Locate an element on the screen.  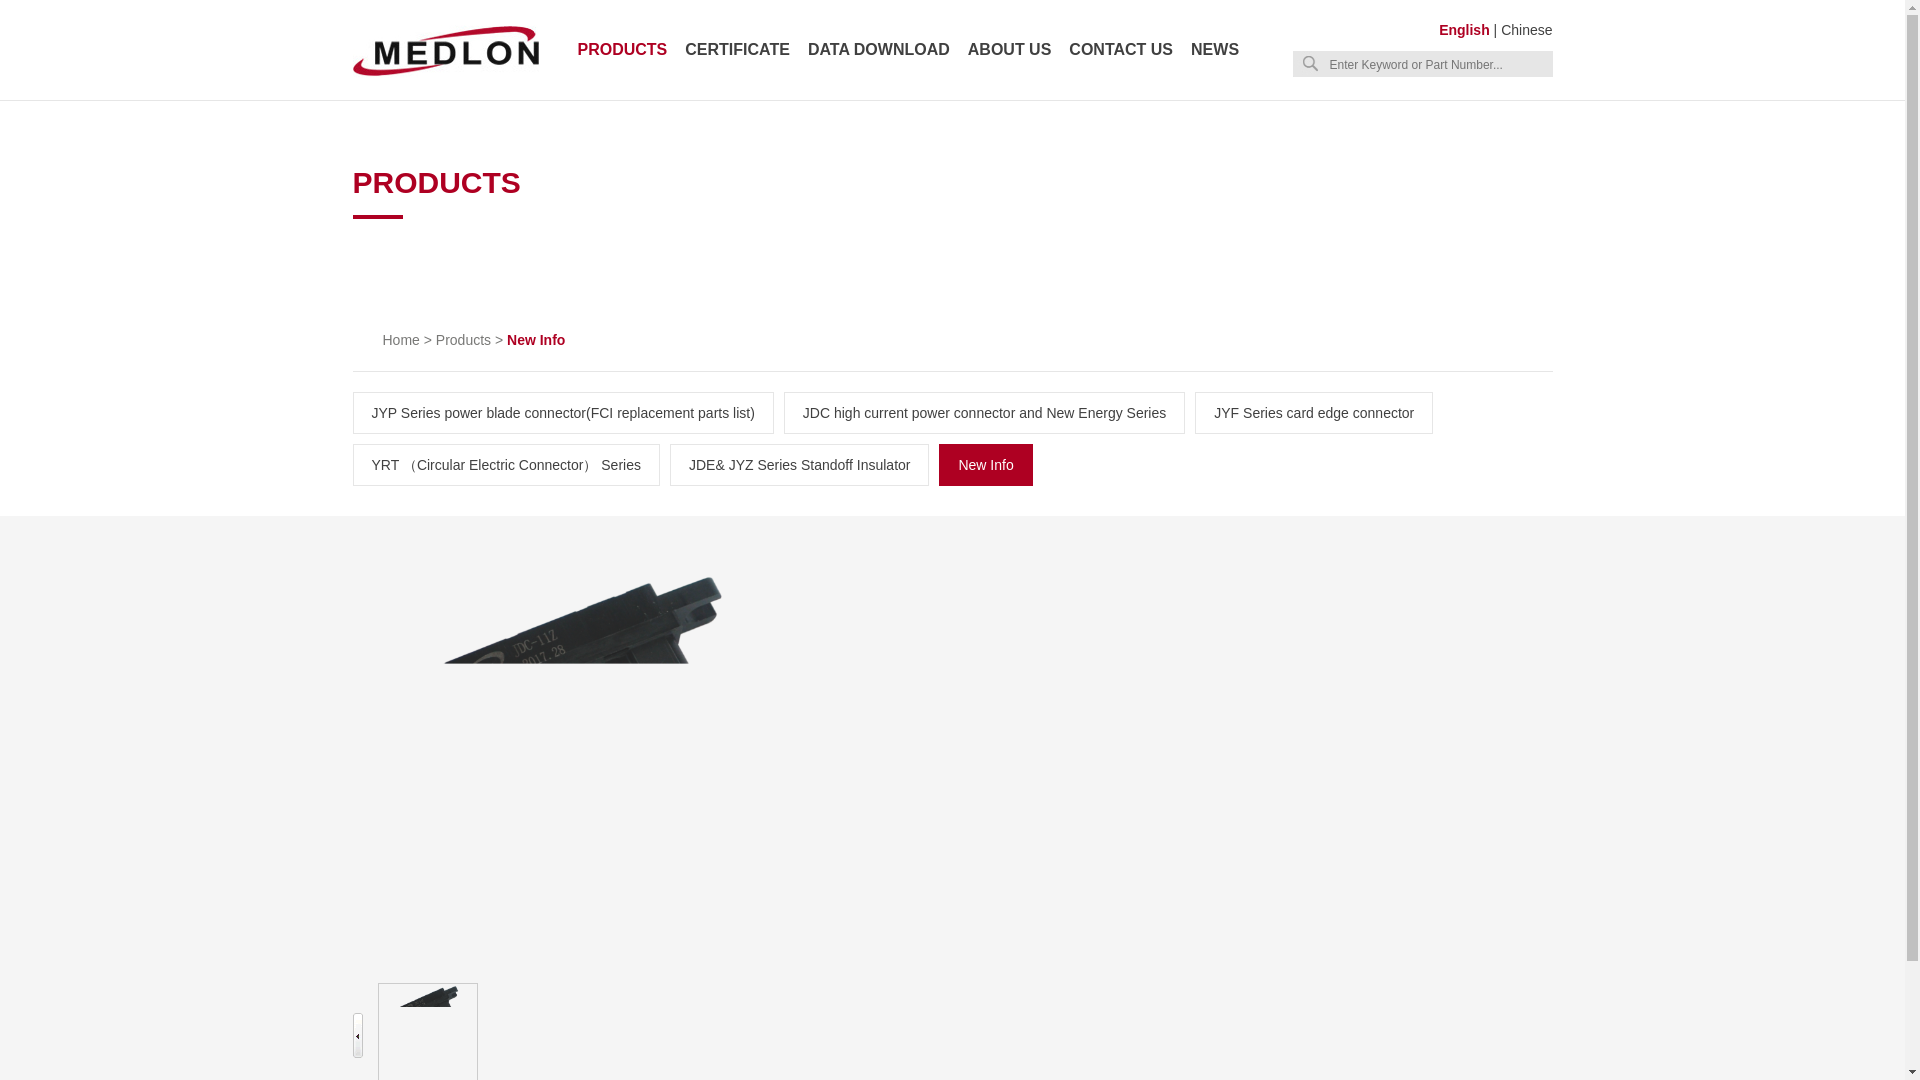
Data download is located at coordinates (879, 50).